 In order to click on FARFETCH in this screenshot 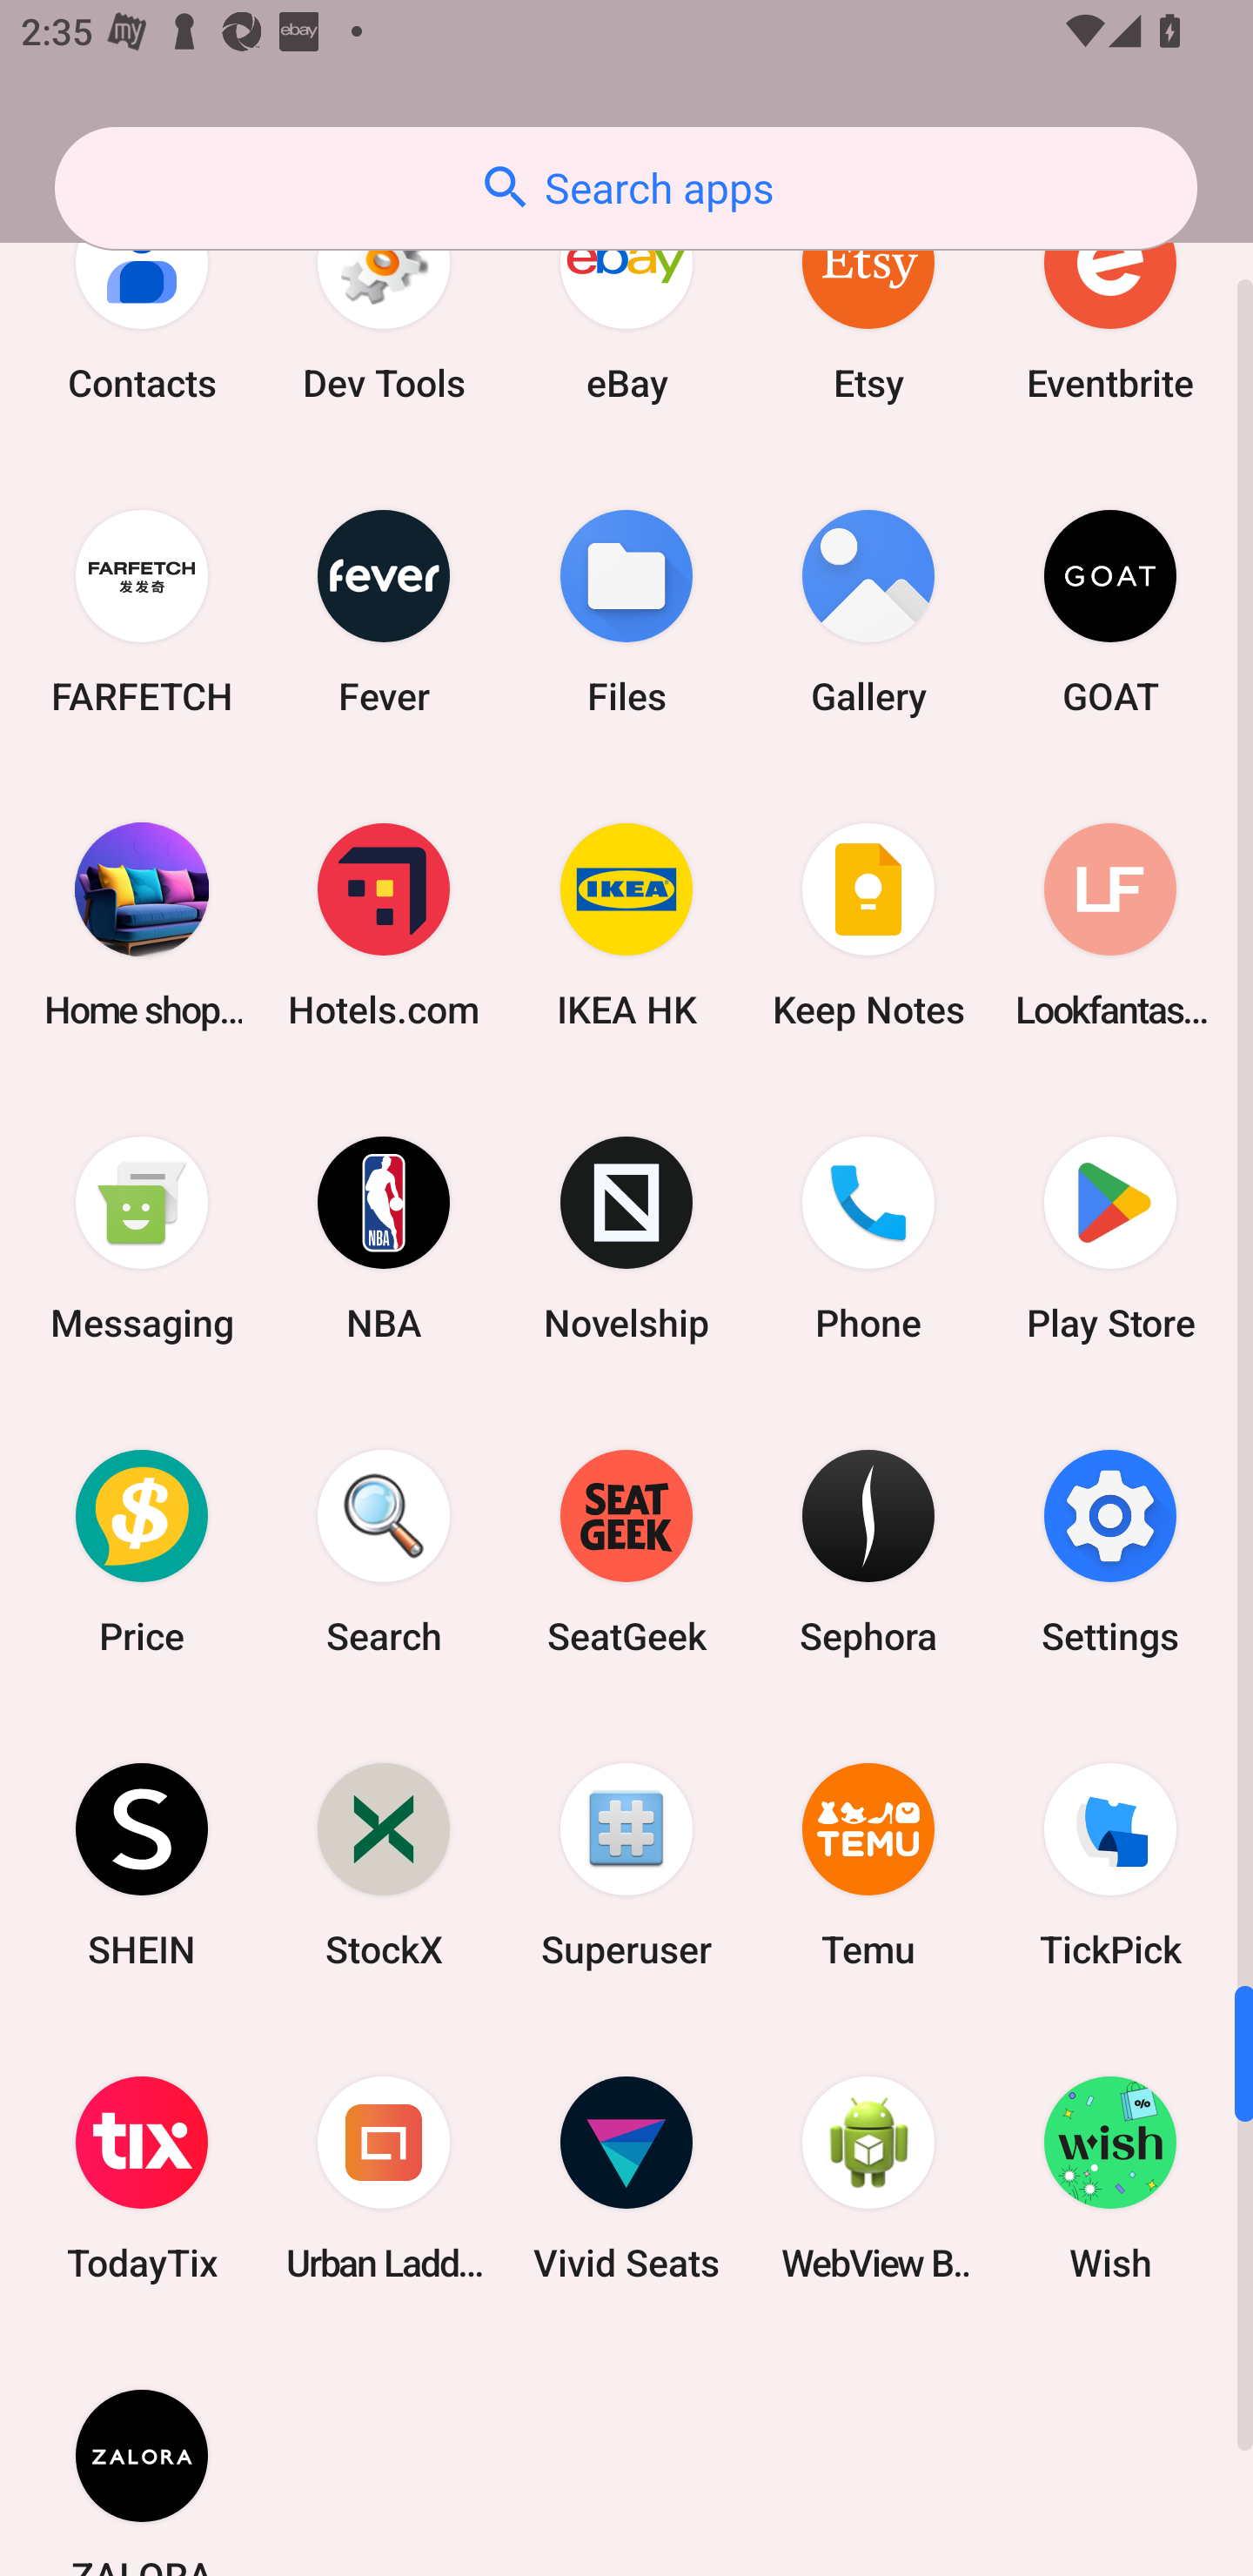, I will do `click(142, 611)`.